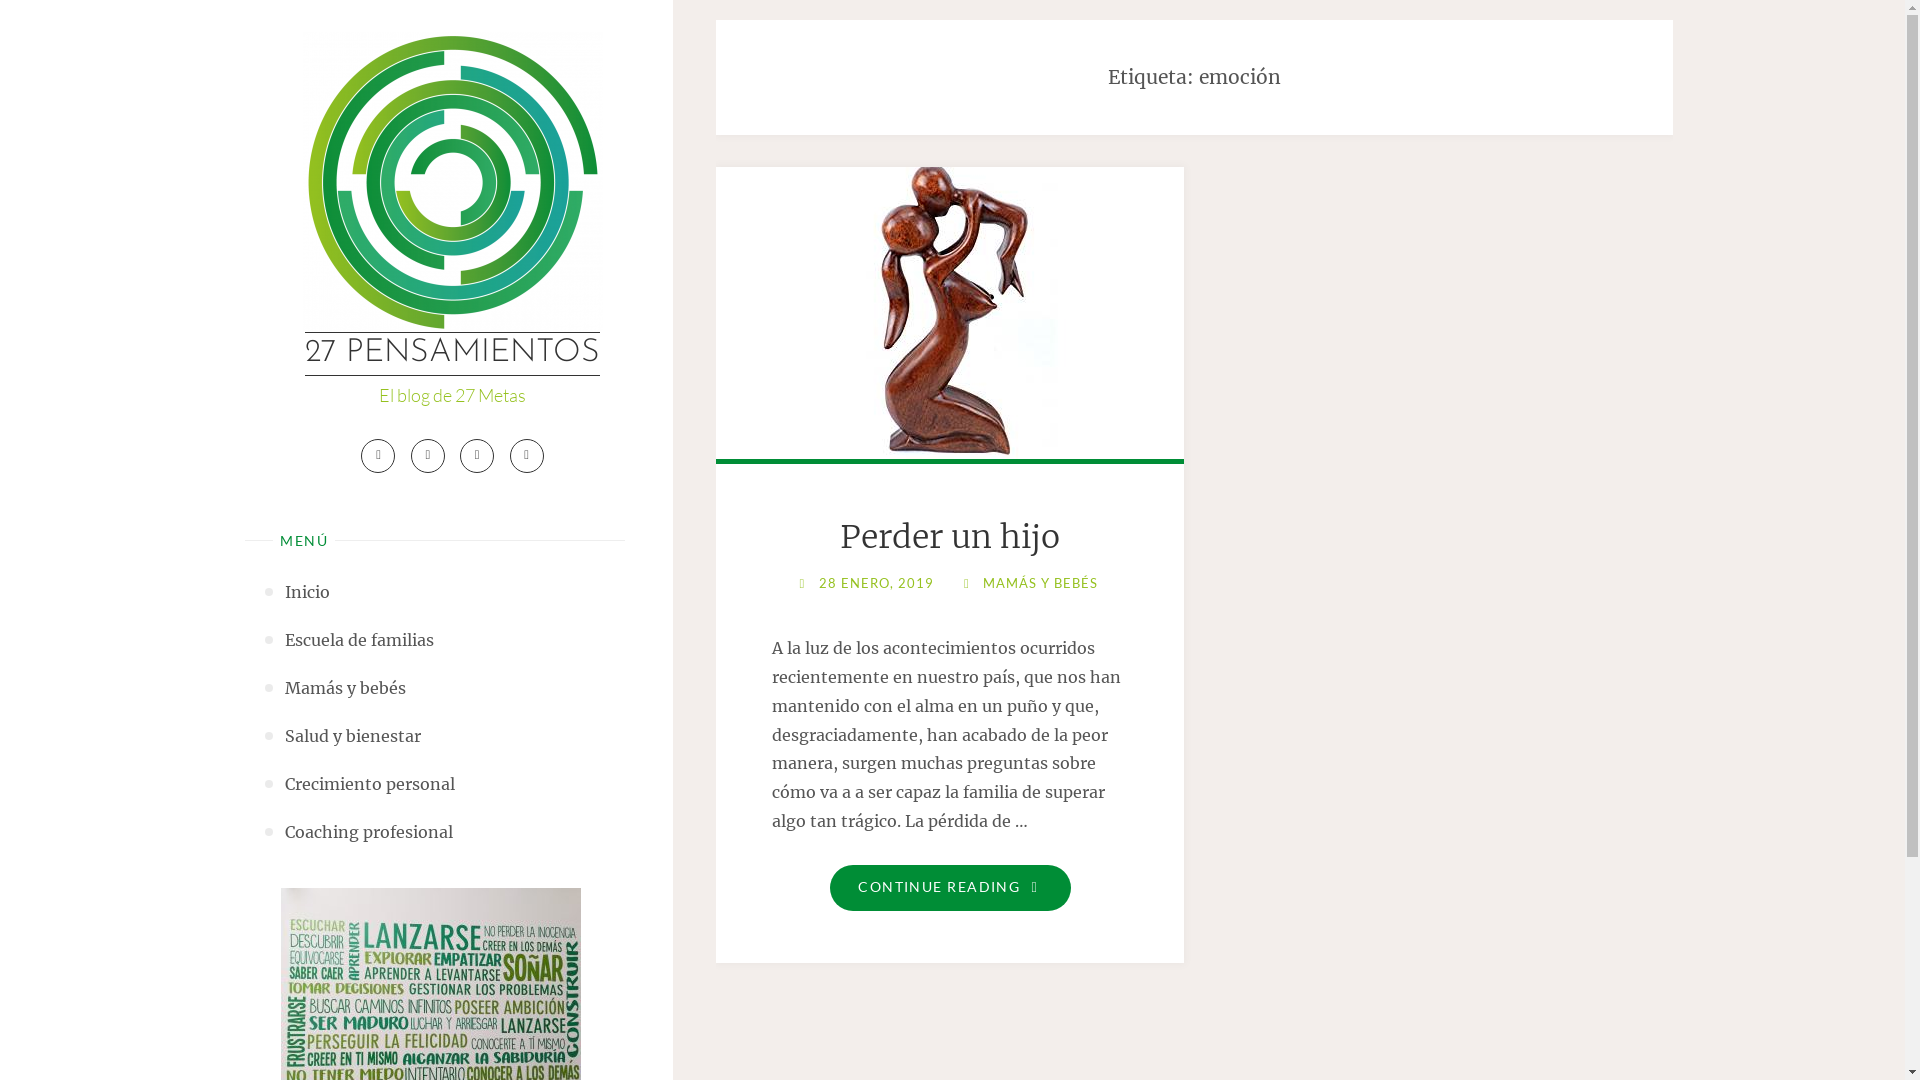 This screenshot has height=1080, width=1920. Describe the element at coordinates (452, 182) in the screenshot. I see `27 pensamientos` at that location.